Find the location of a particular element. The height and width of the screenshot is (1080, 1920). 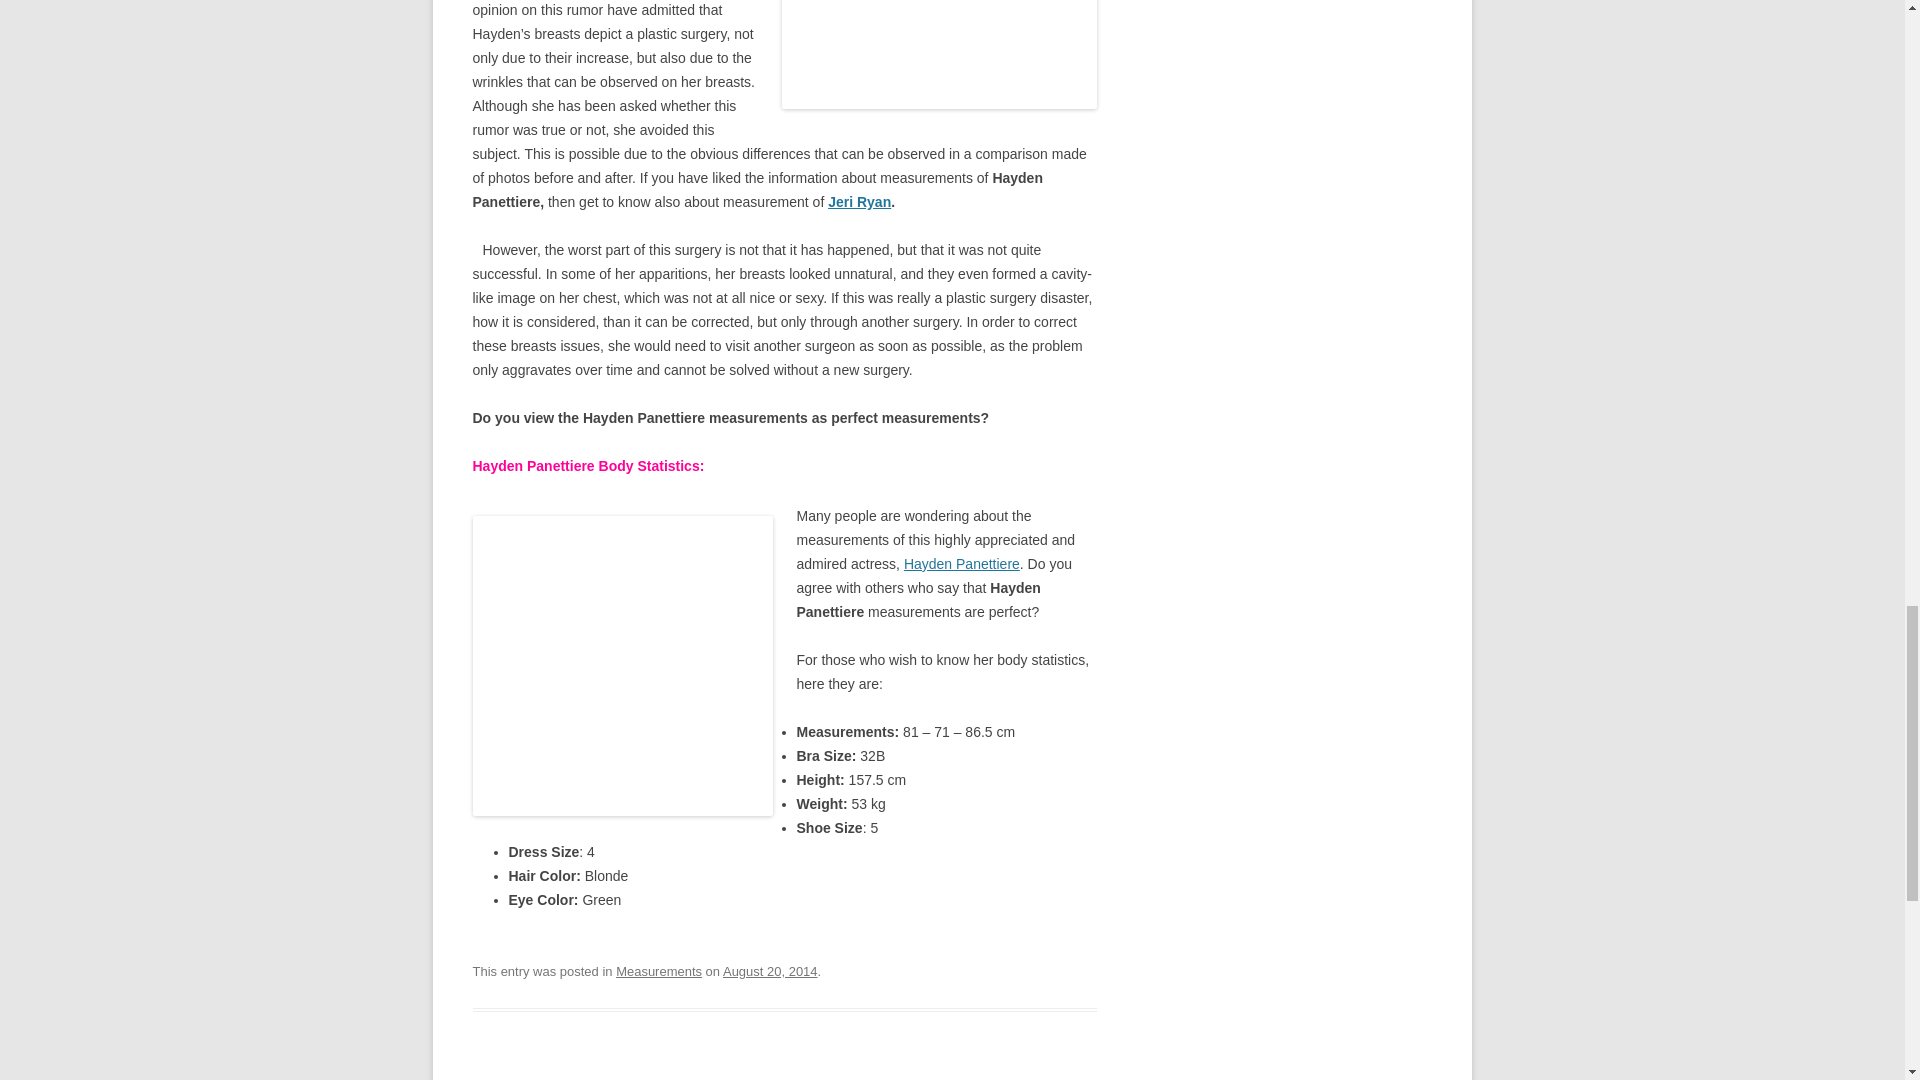

Jeri Ryan Measurements is located at coordinates (858, 202).